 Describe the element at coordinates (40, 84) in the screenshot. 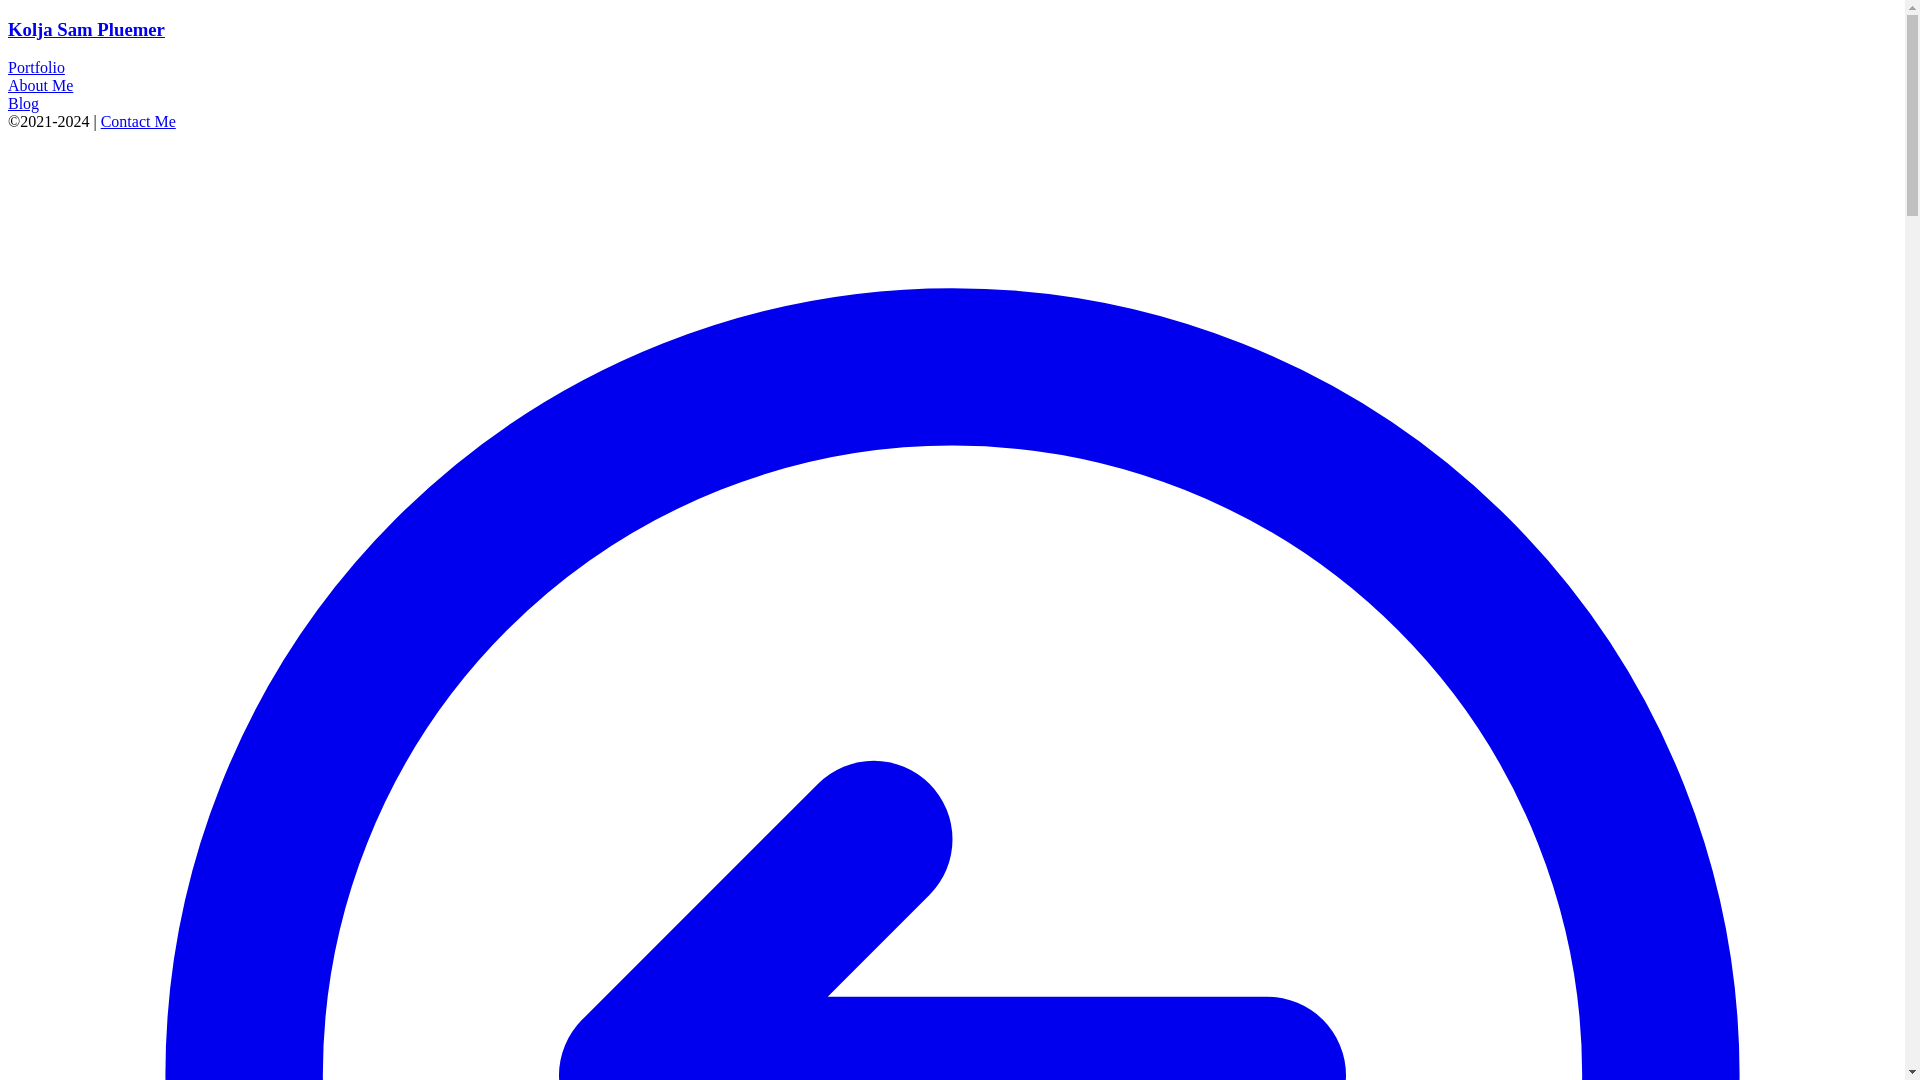

I see `About Me` at that location.